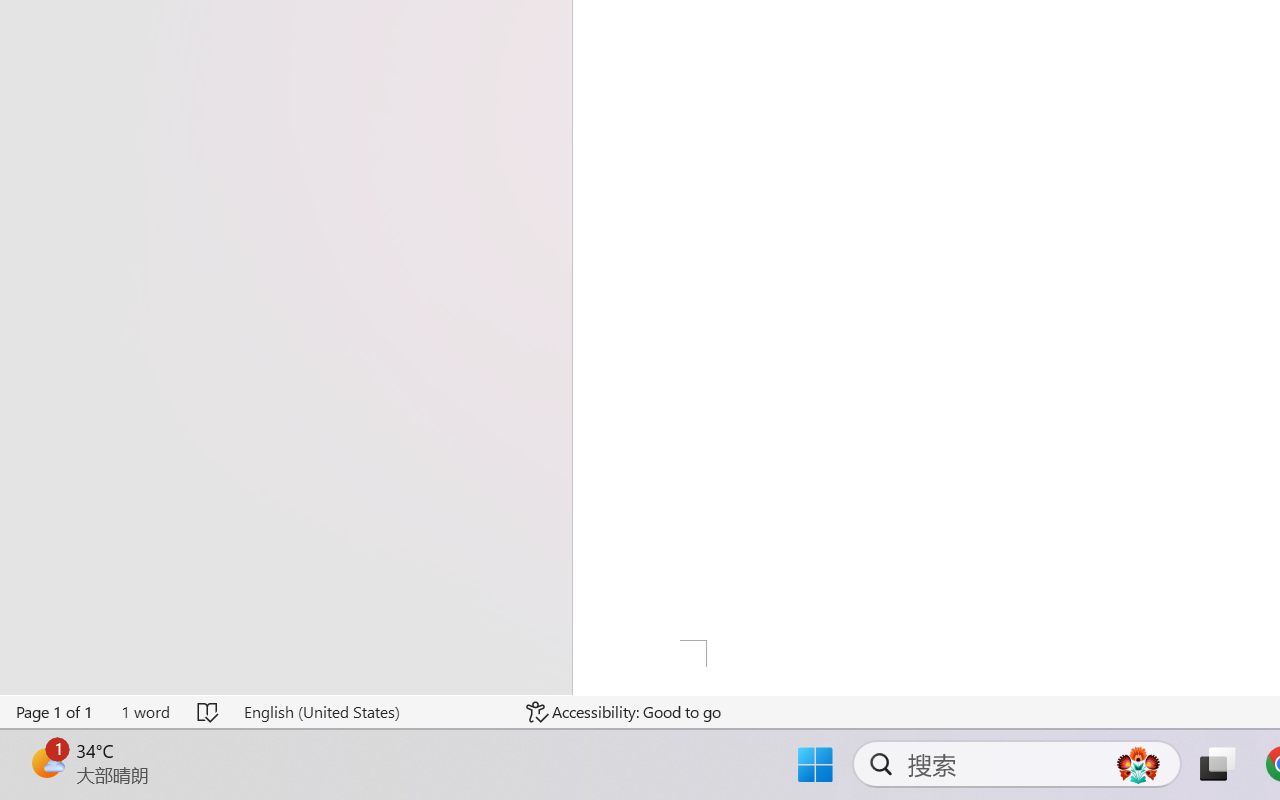 This screenshot has height=800, width=1280. I want to click on AutomationID: DynamicSearchBoxGleamImage, so click(1138, 764).